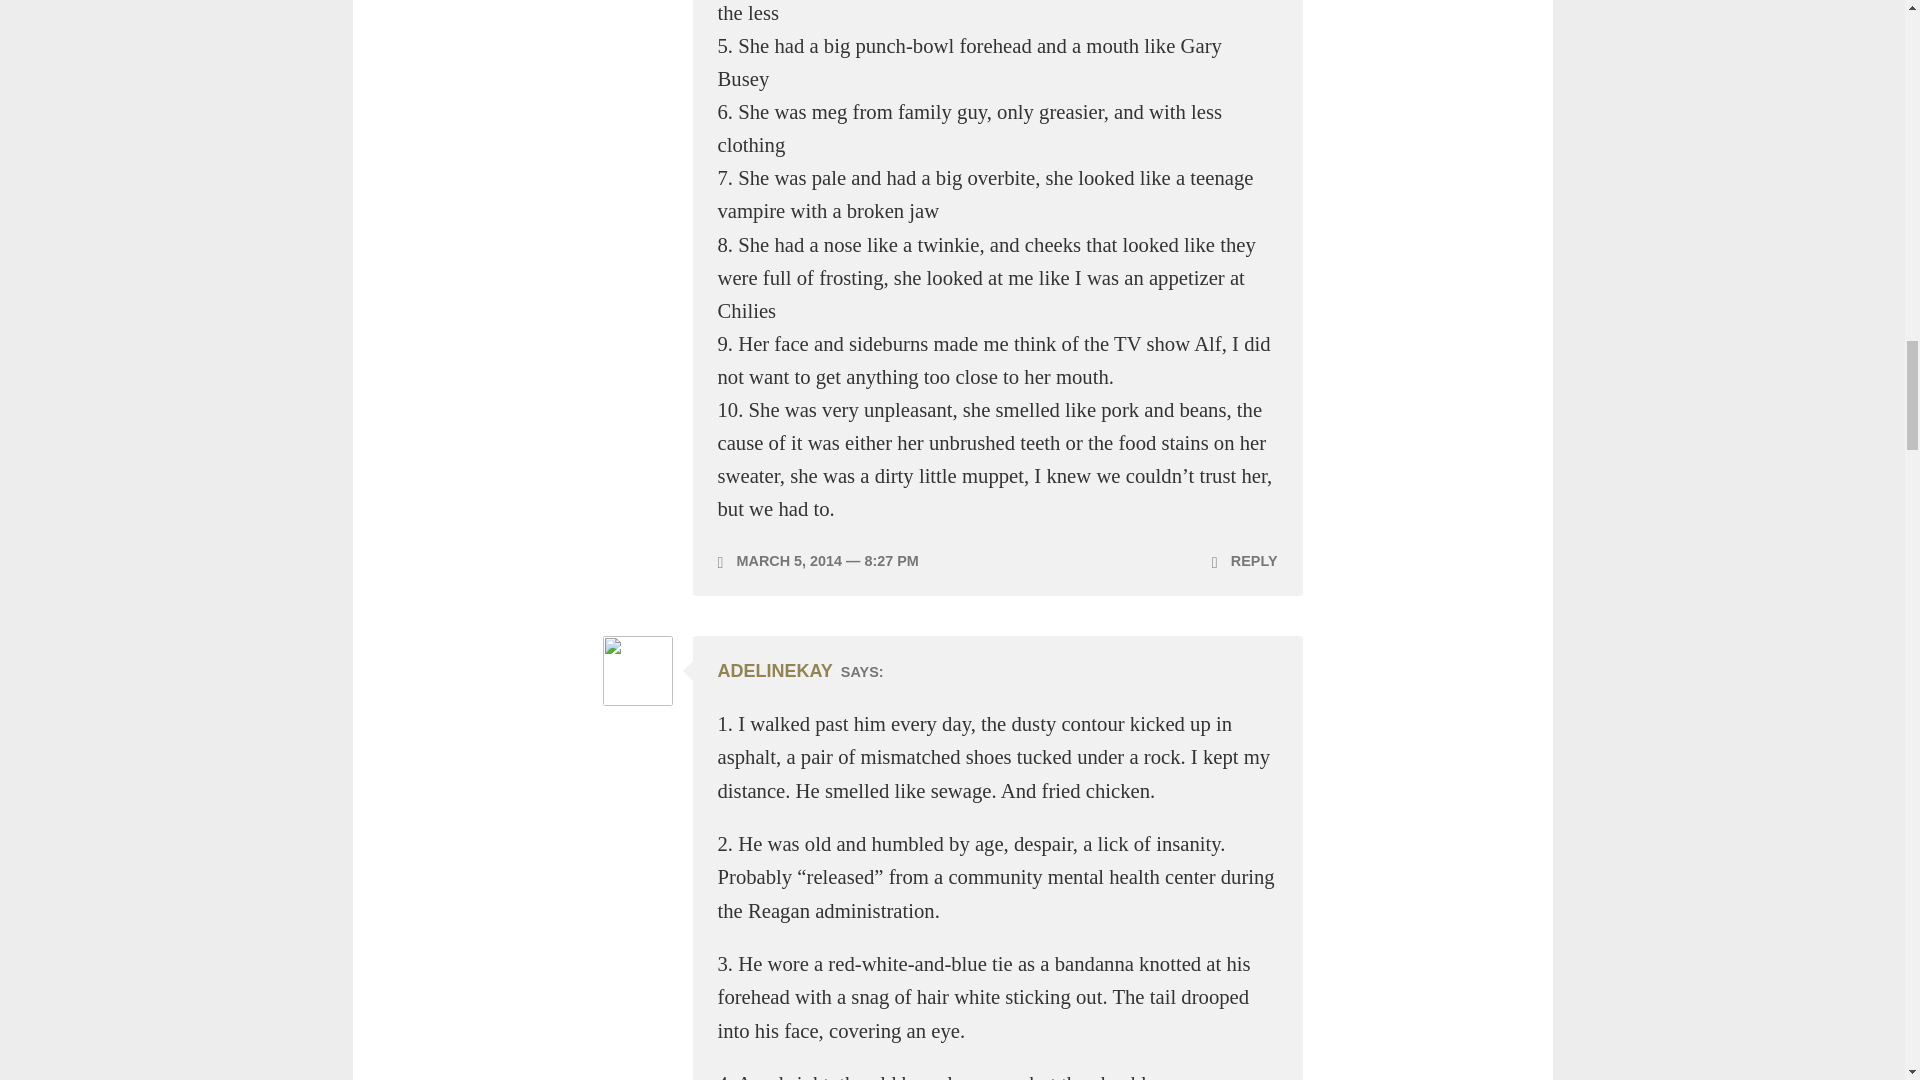 The width and height of the screenshot is (1920, 1080). Describe the element at coordinates (776, 670) in the screenshot. I see `ADELINEKAY` at that location.